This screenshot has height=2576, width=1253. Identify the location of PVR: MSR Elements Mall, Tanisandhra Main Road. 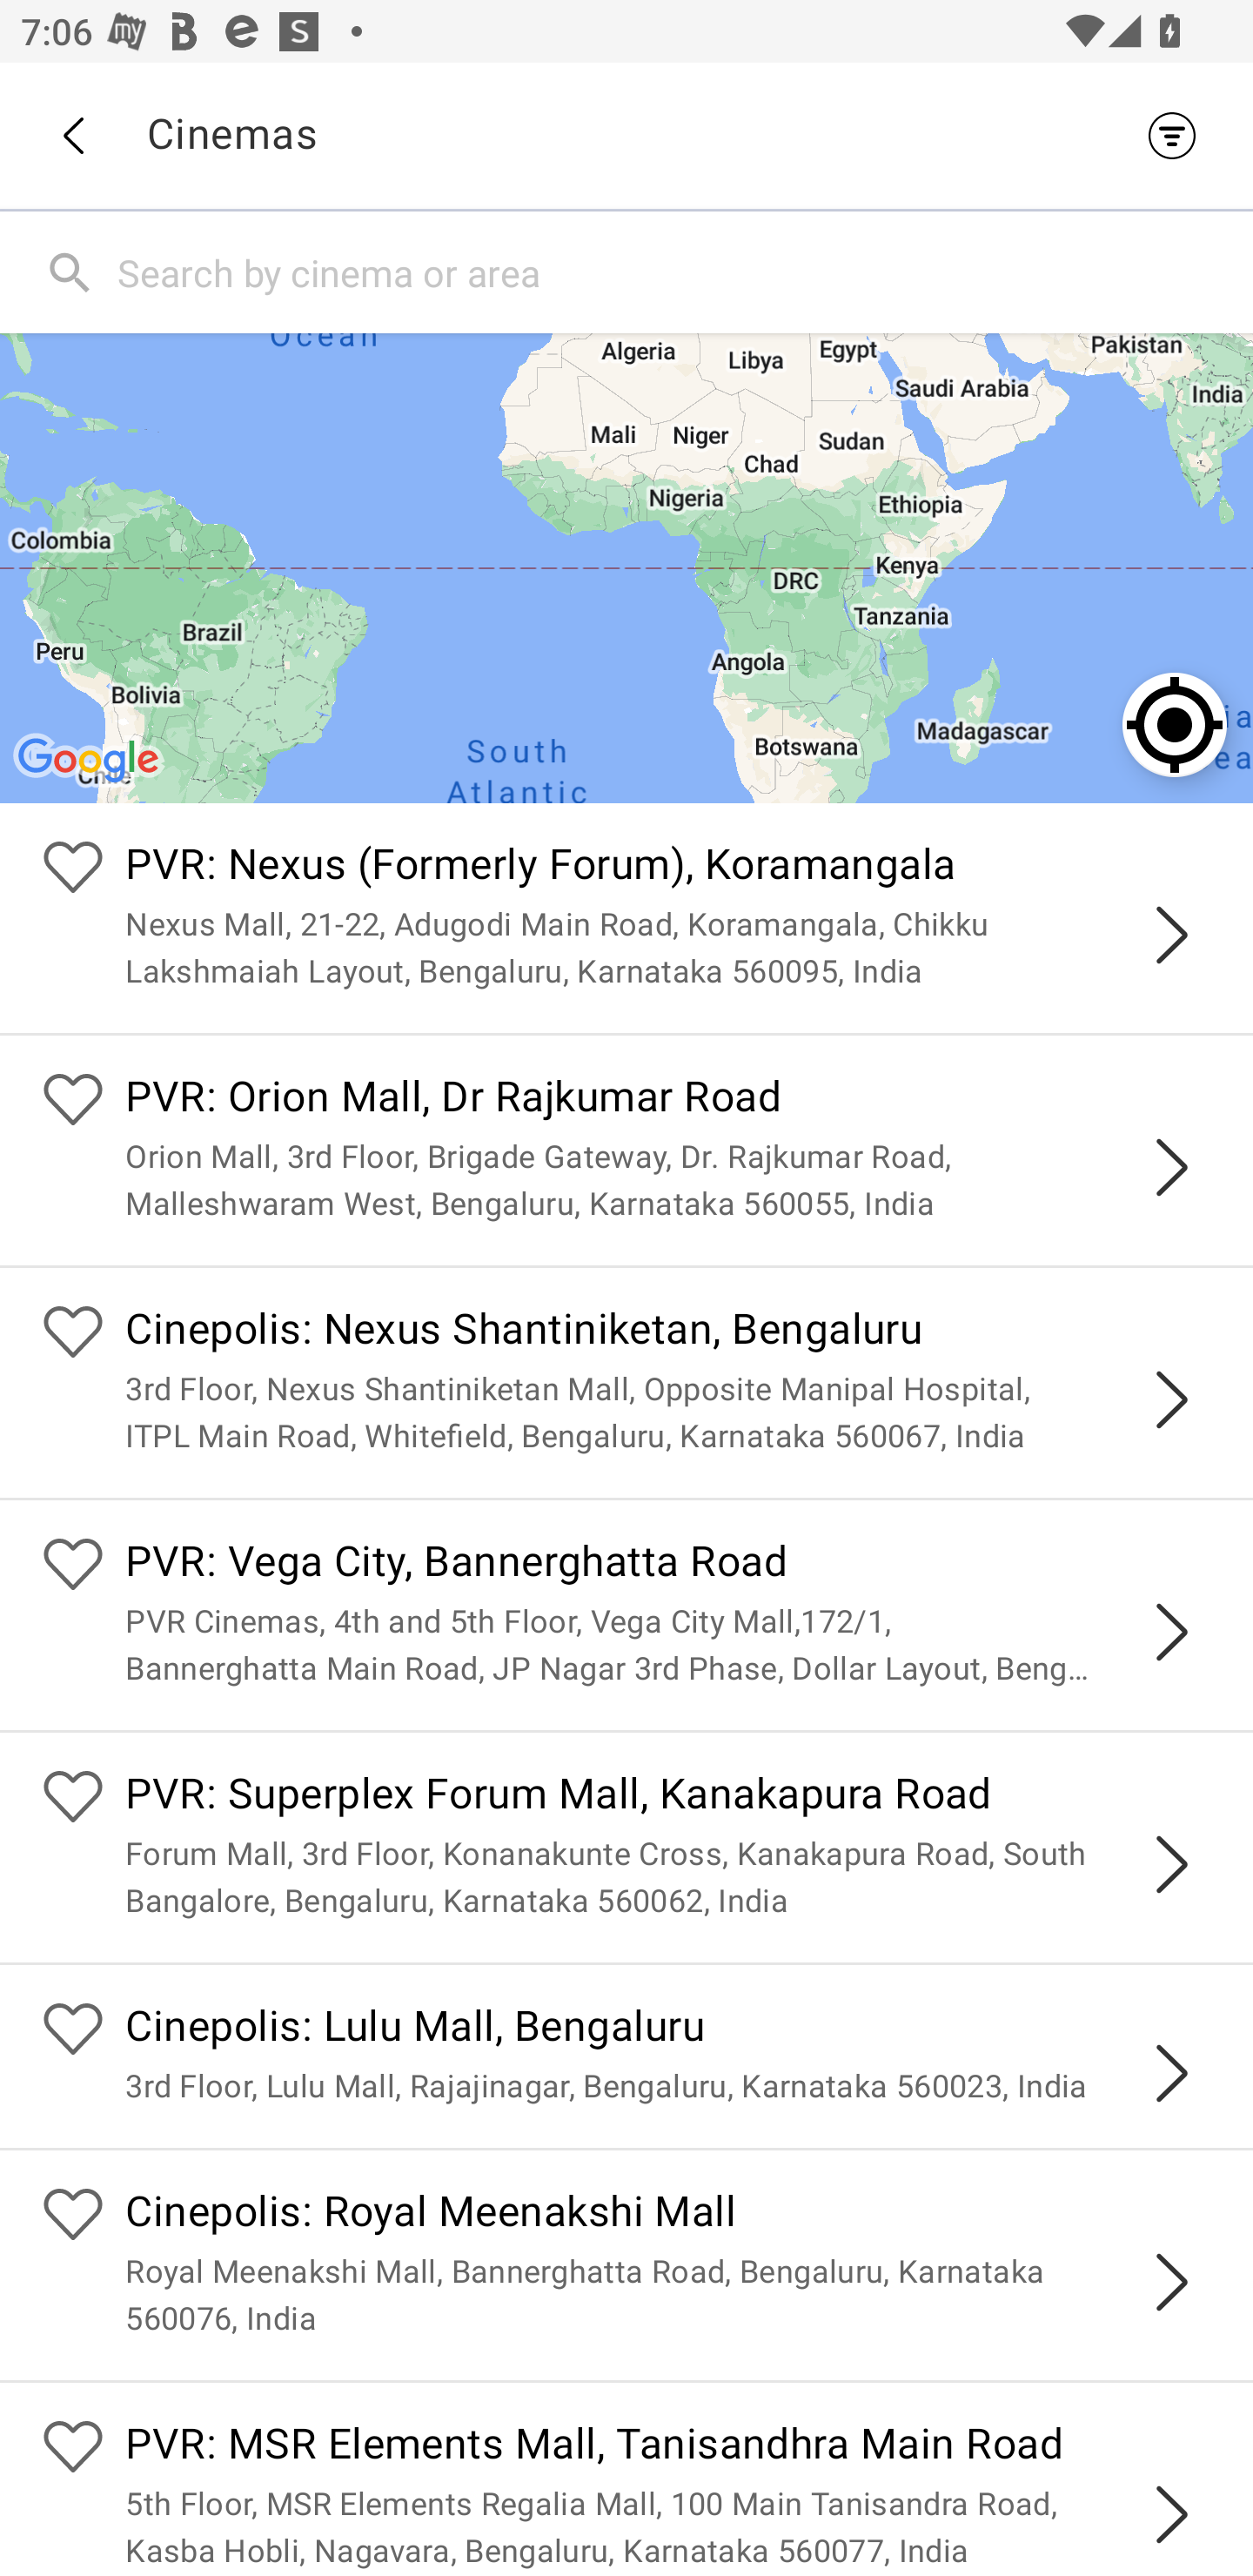
(668, 2447).